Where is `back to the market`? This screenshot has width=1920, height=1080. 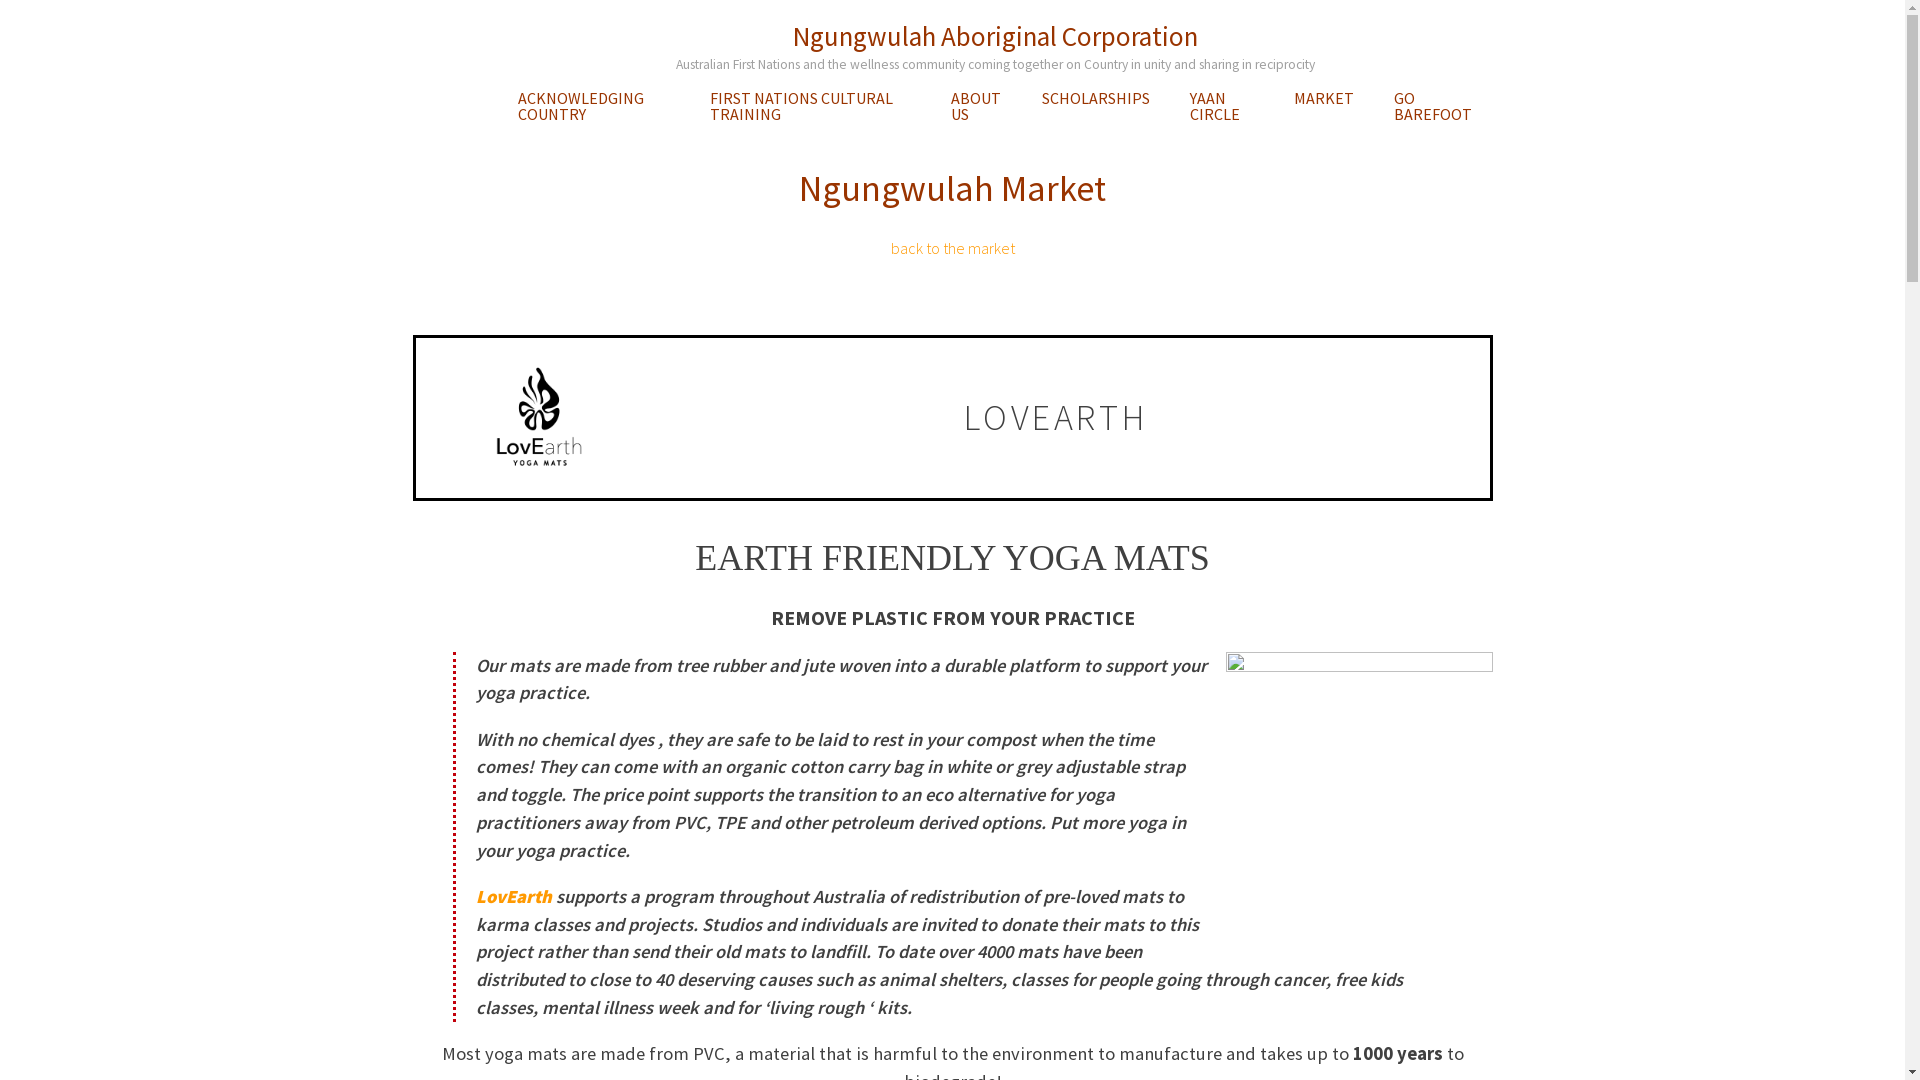 back to the market is located at coordinates (952, 248).